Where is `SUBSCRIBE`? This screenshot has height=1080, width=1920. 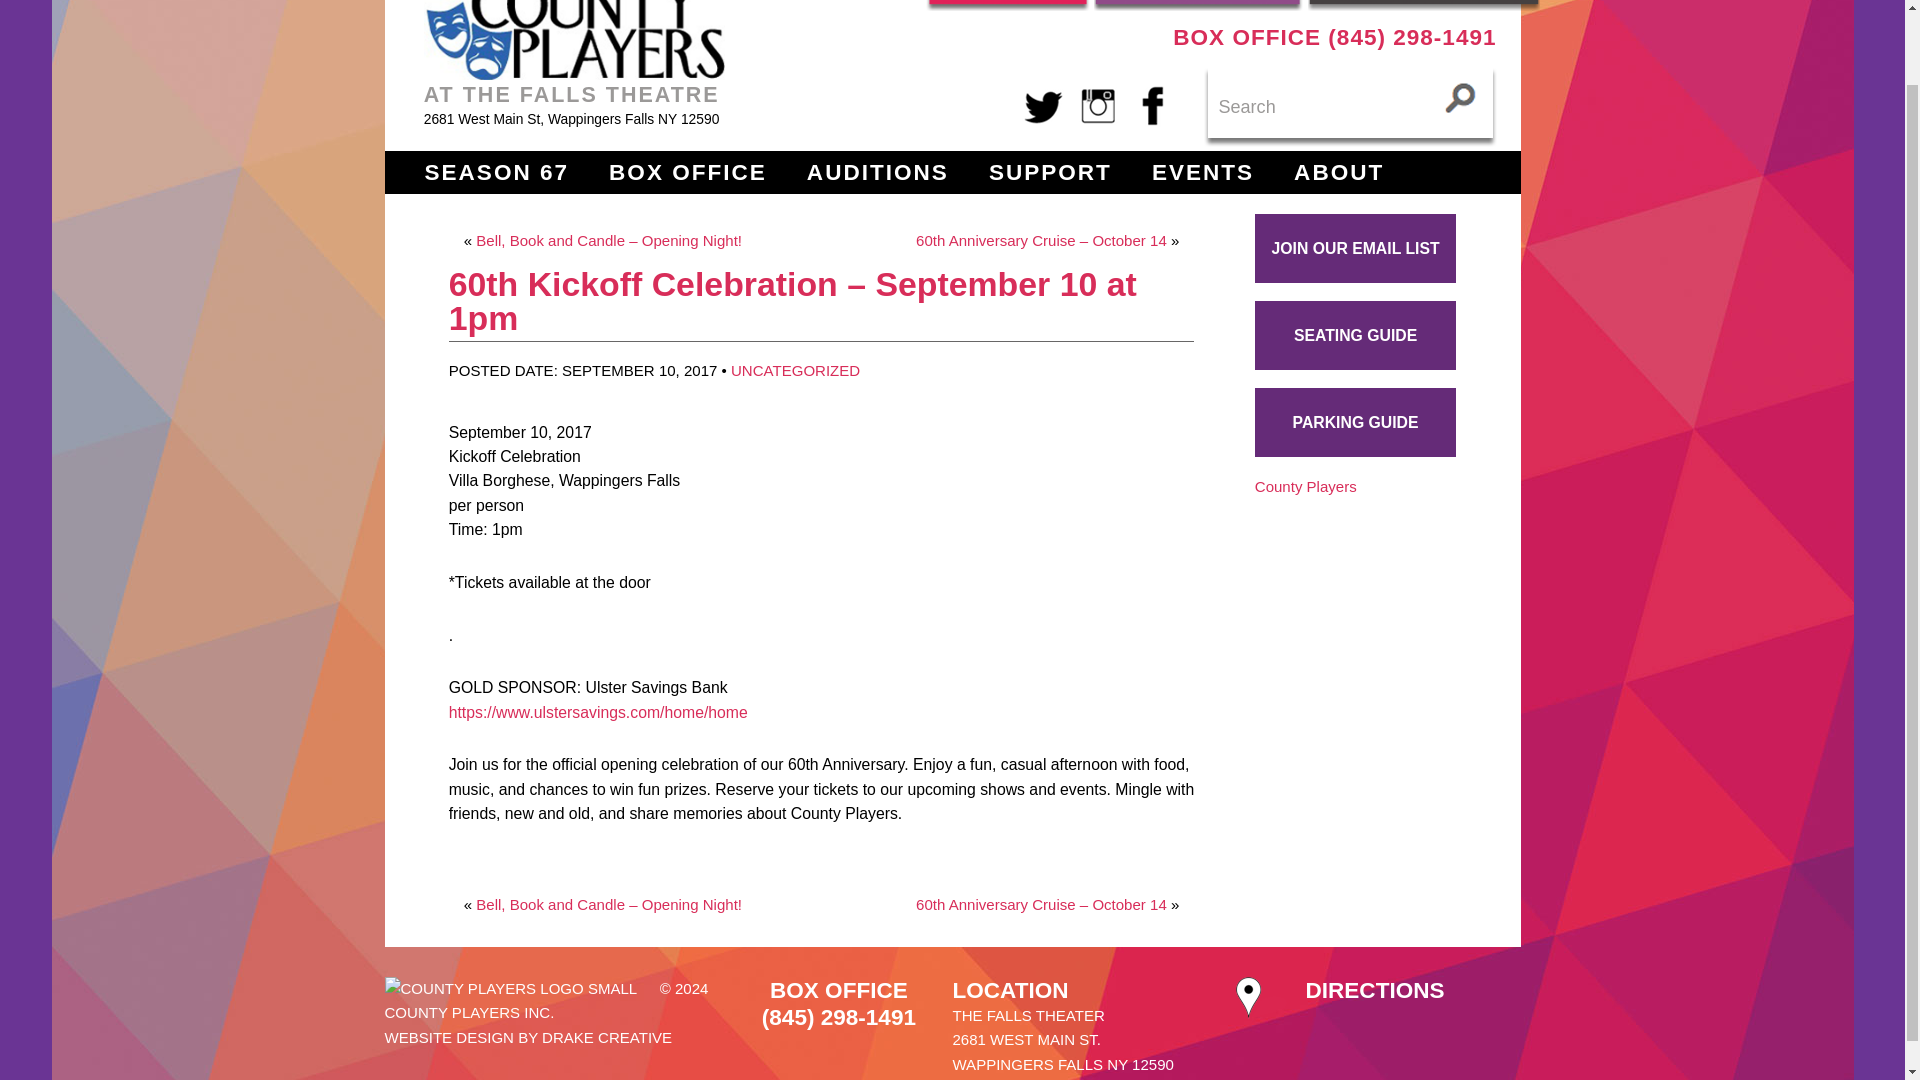 SUBSCRIBE is located at coordinates (1198, 5).